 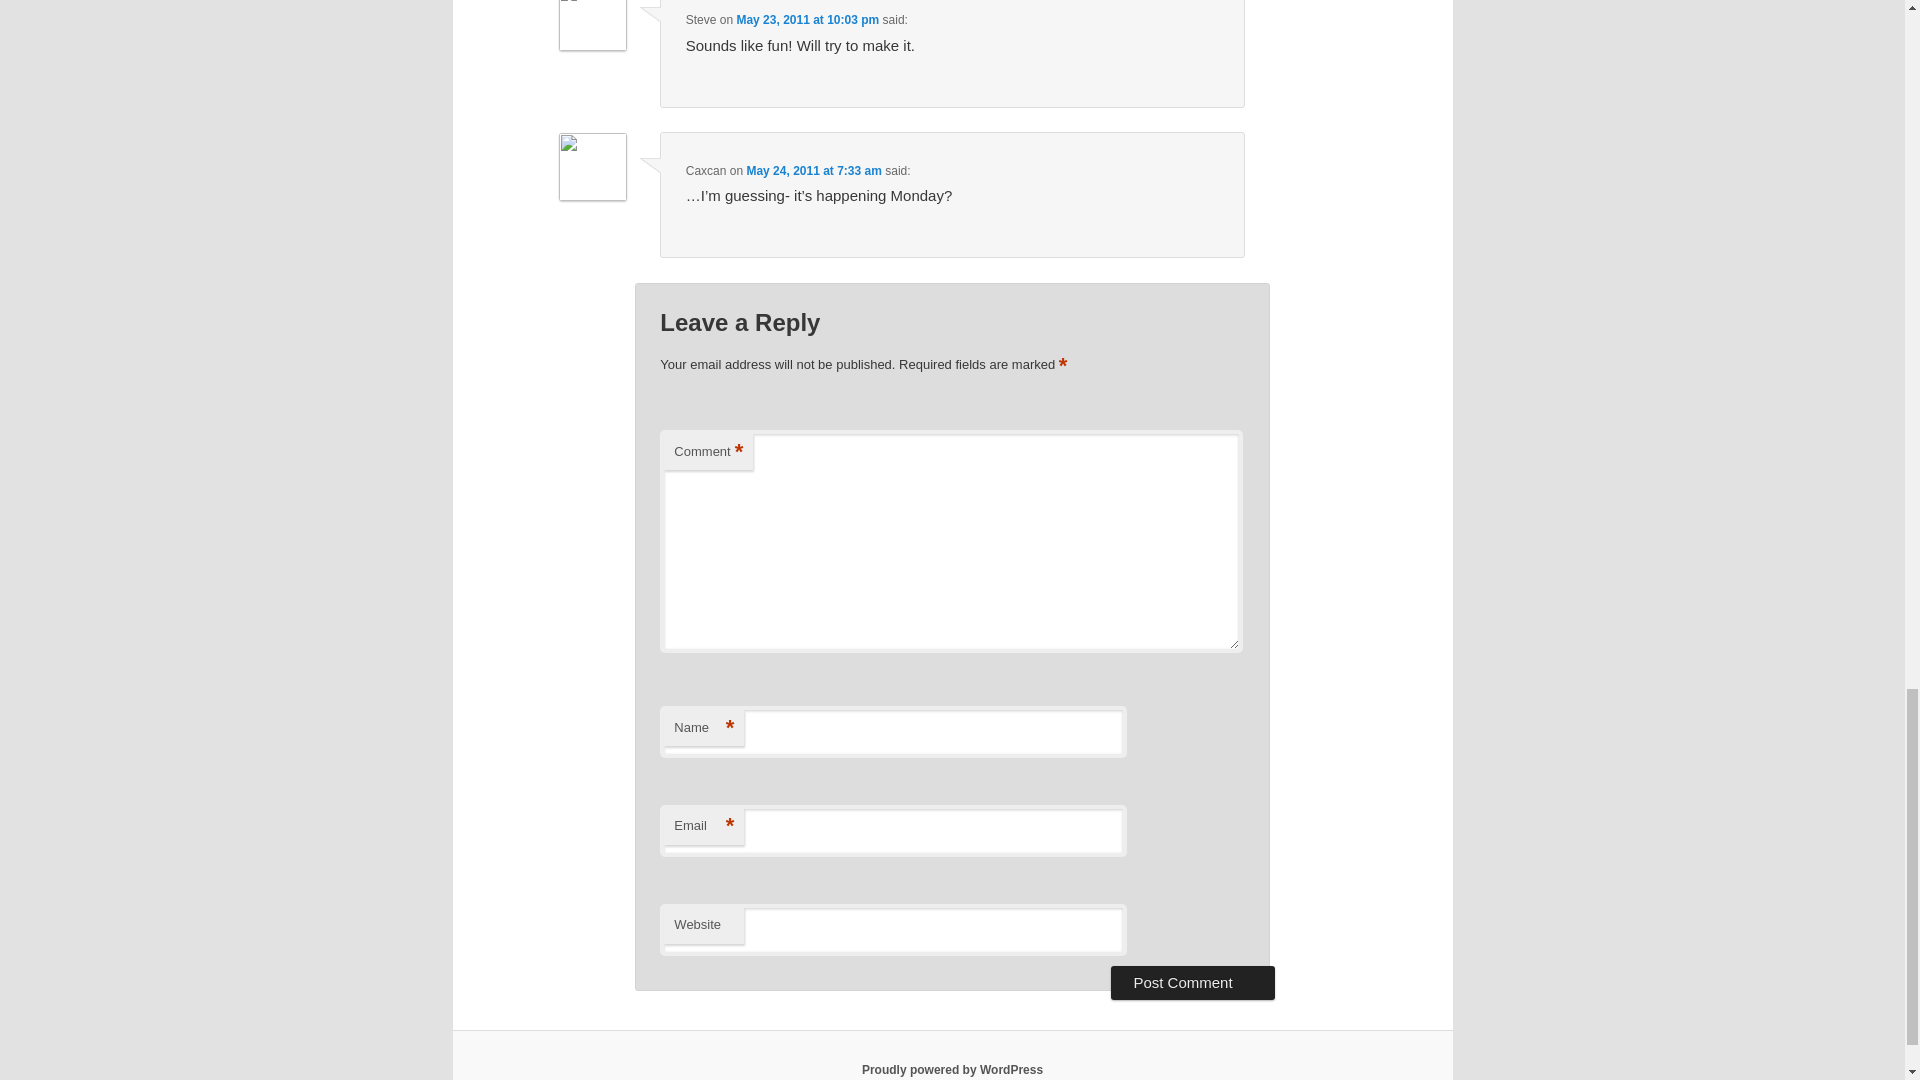 I want to click on Proudly powered by WordPress, so click(x=952, y=1069).